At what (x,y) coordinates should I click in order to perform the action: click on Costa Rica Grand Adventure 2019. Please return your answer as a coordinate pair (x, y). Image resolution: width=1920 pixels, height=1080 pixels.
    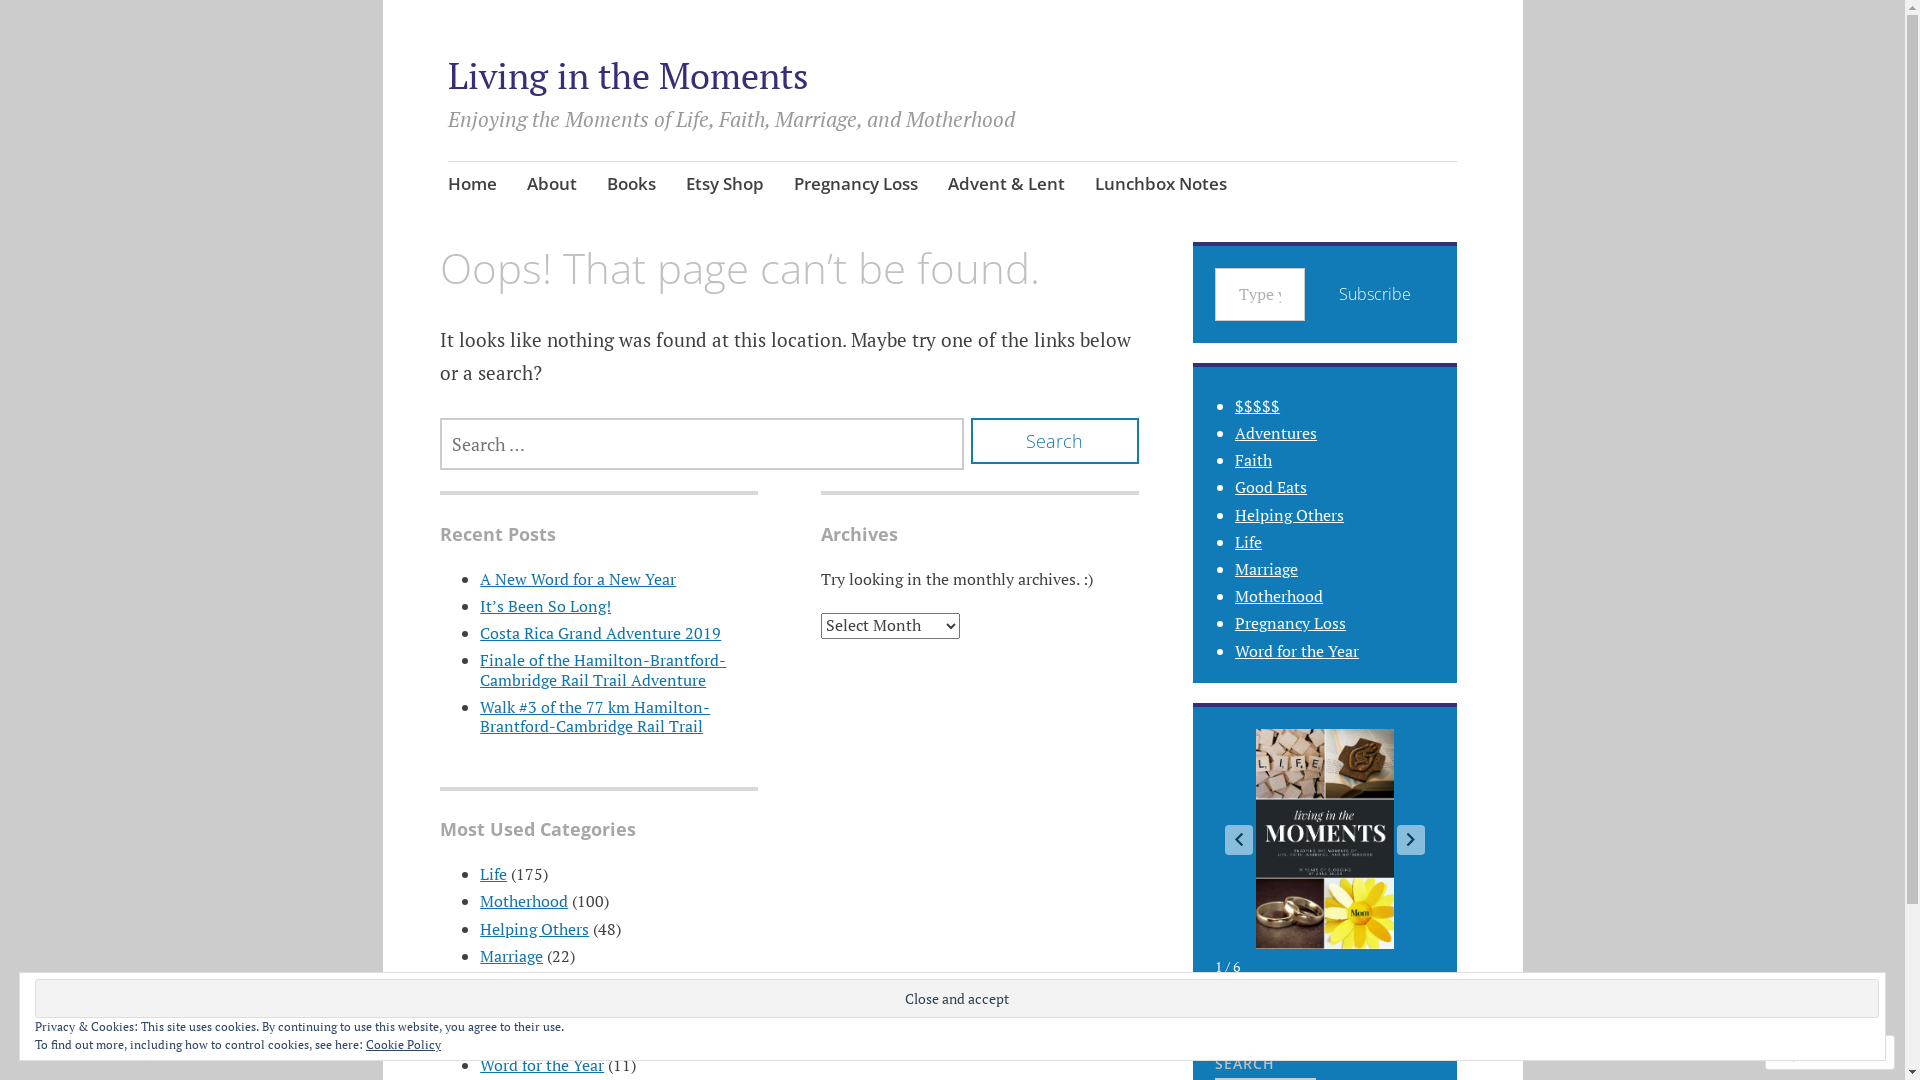
    Looking at the image, I should click on (600, 633).